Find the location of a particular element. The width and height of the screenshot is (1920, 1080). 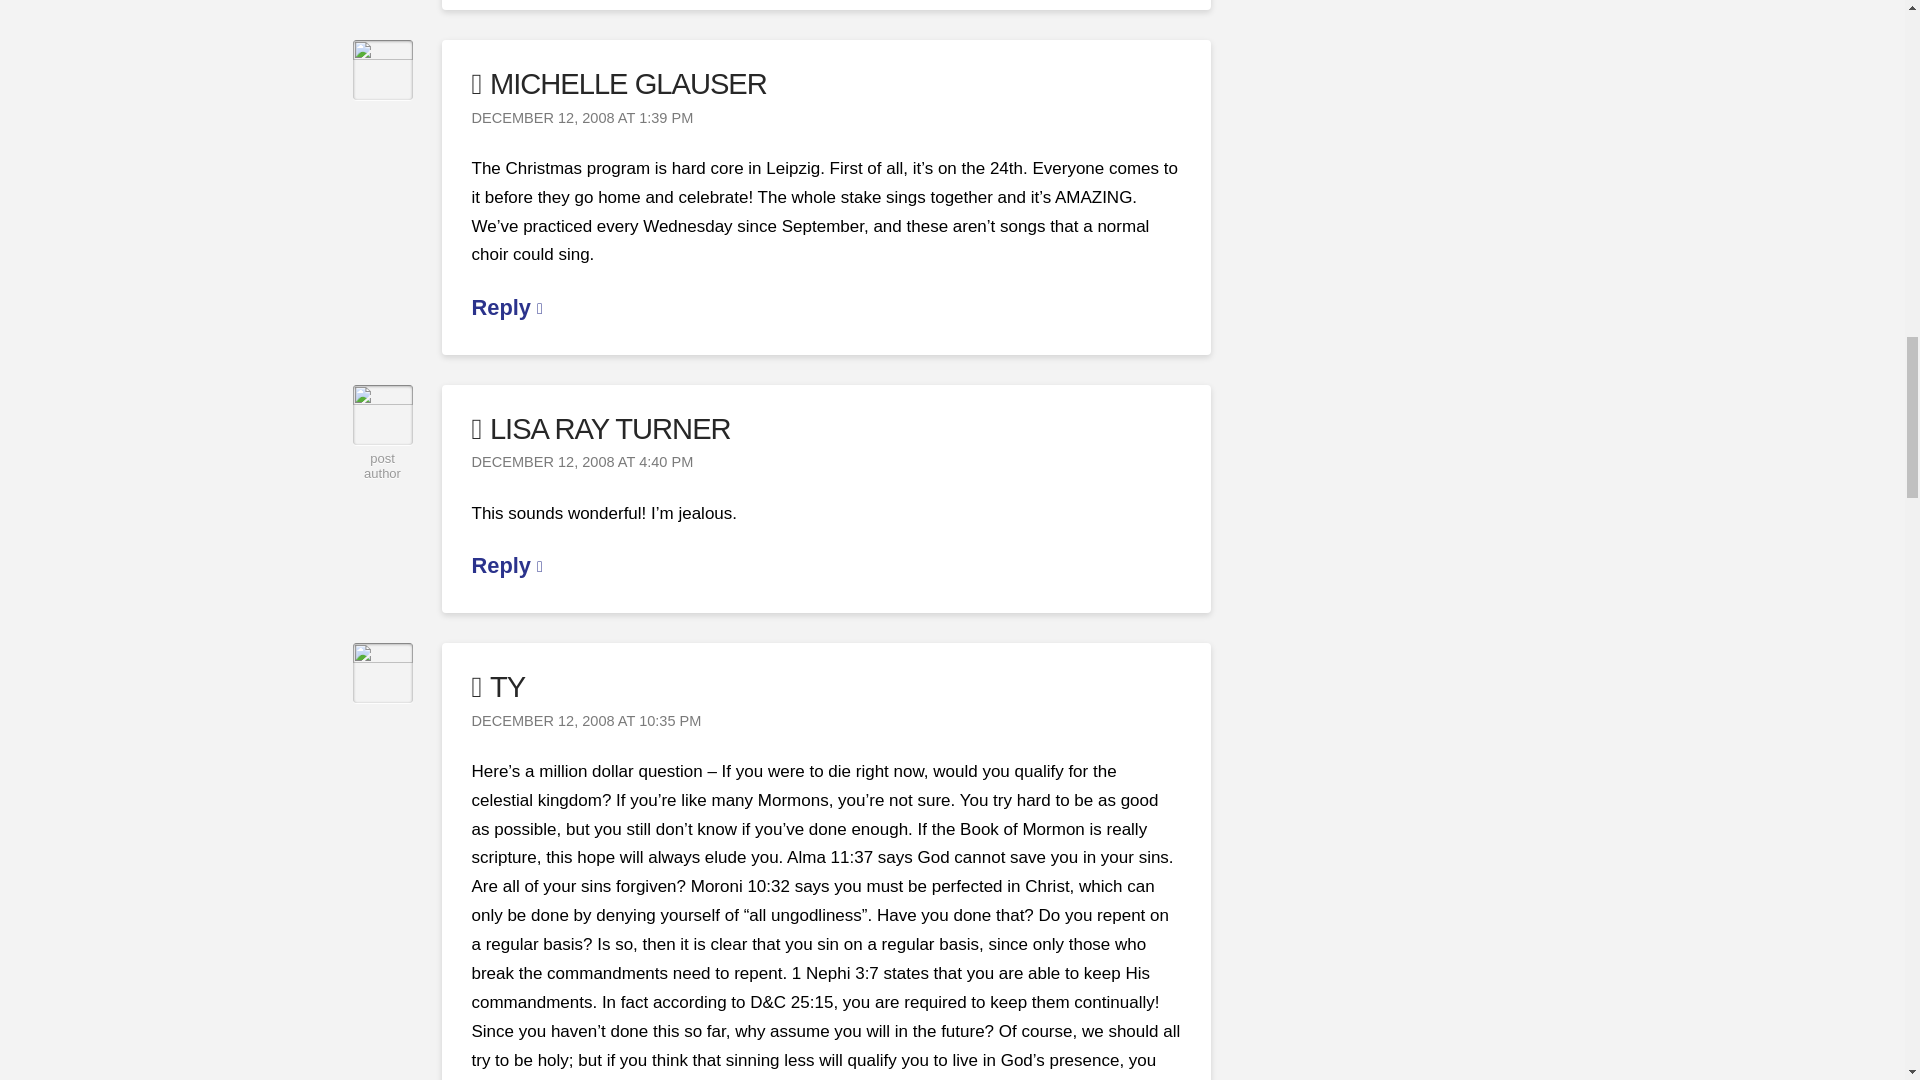

LISA RAY TURNER is located at coordinates (602, 428).